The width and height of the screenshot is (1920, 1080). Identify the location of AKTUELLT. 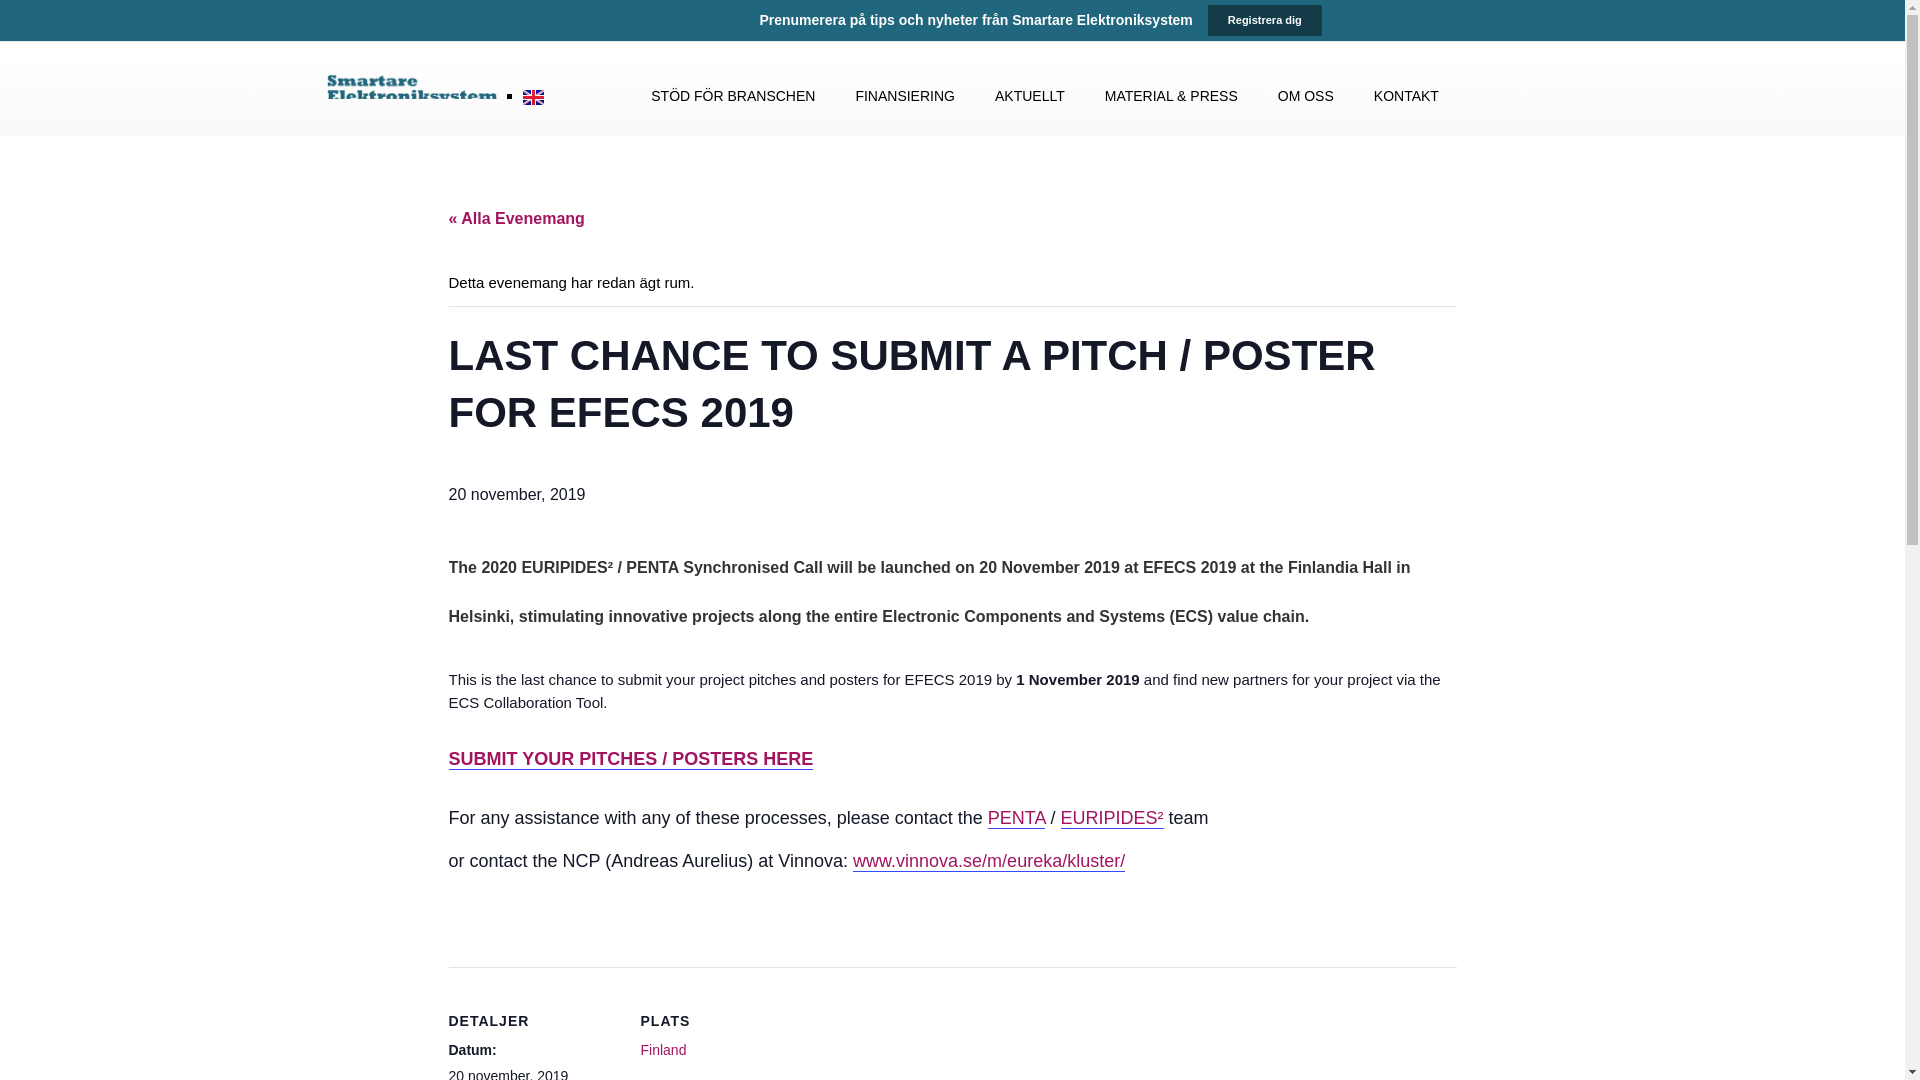
(1030, 96).